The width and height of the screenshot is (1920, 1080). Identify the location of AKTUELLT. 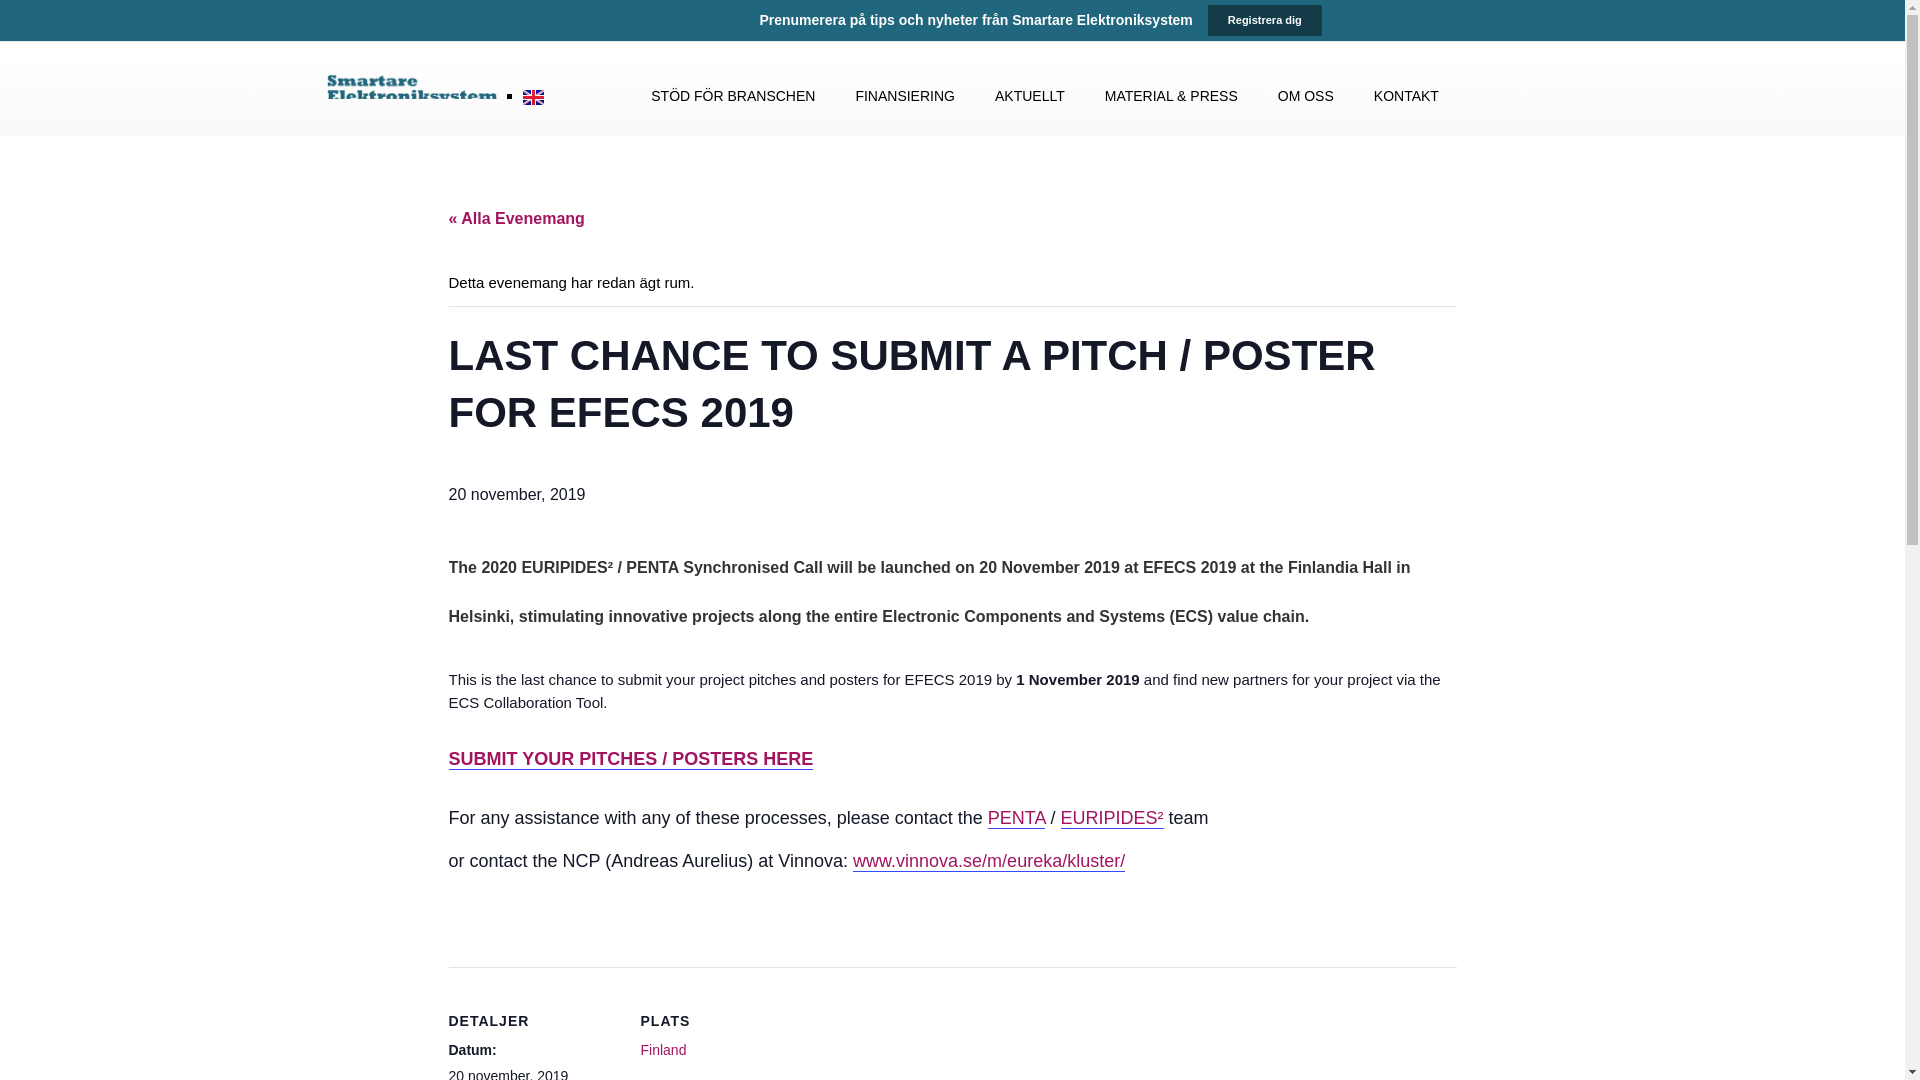
(1030, 96).